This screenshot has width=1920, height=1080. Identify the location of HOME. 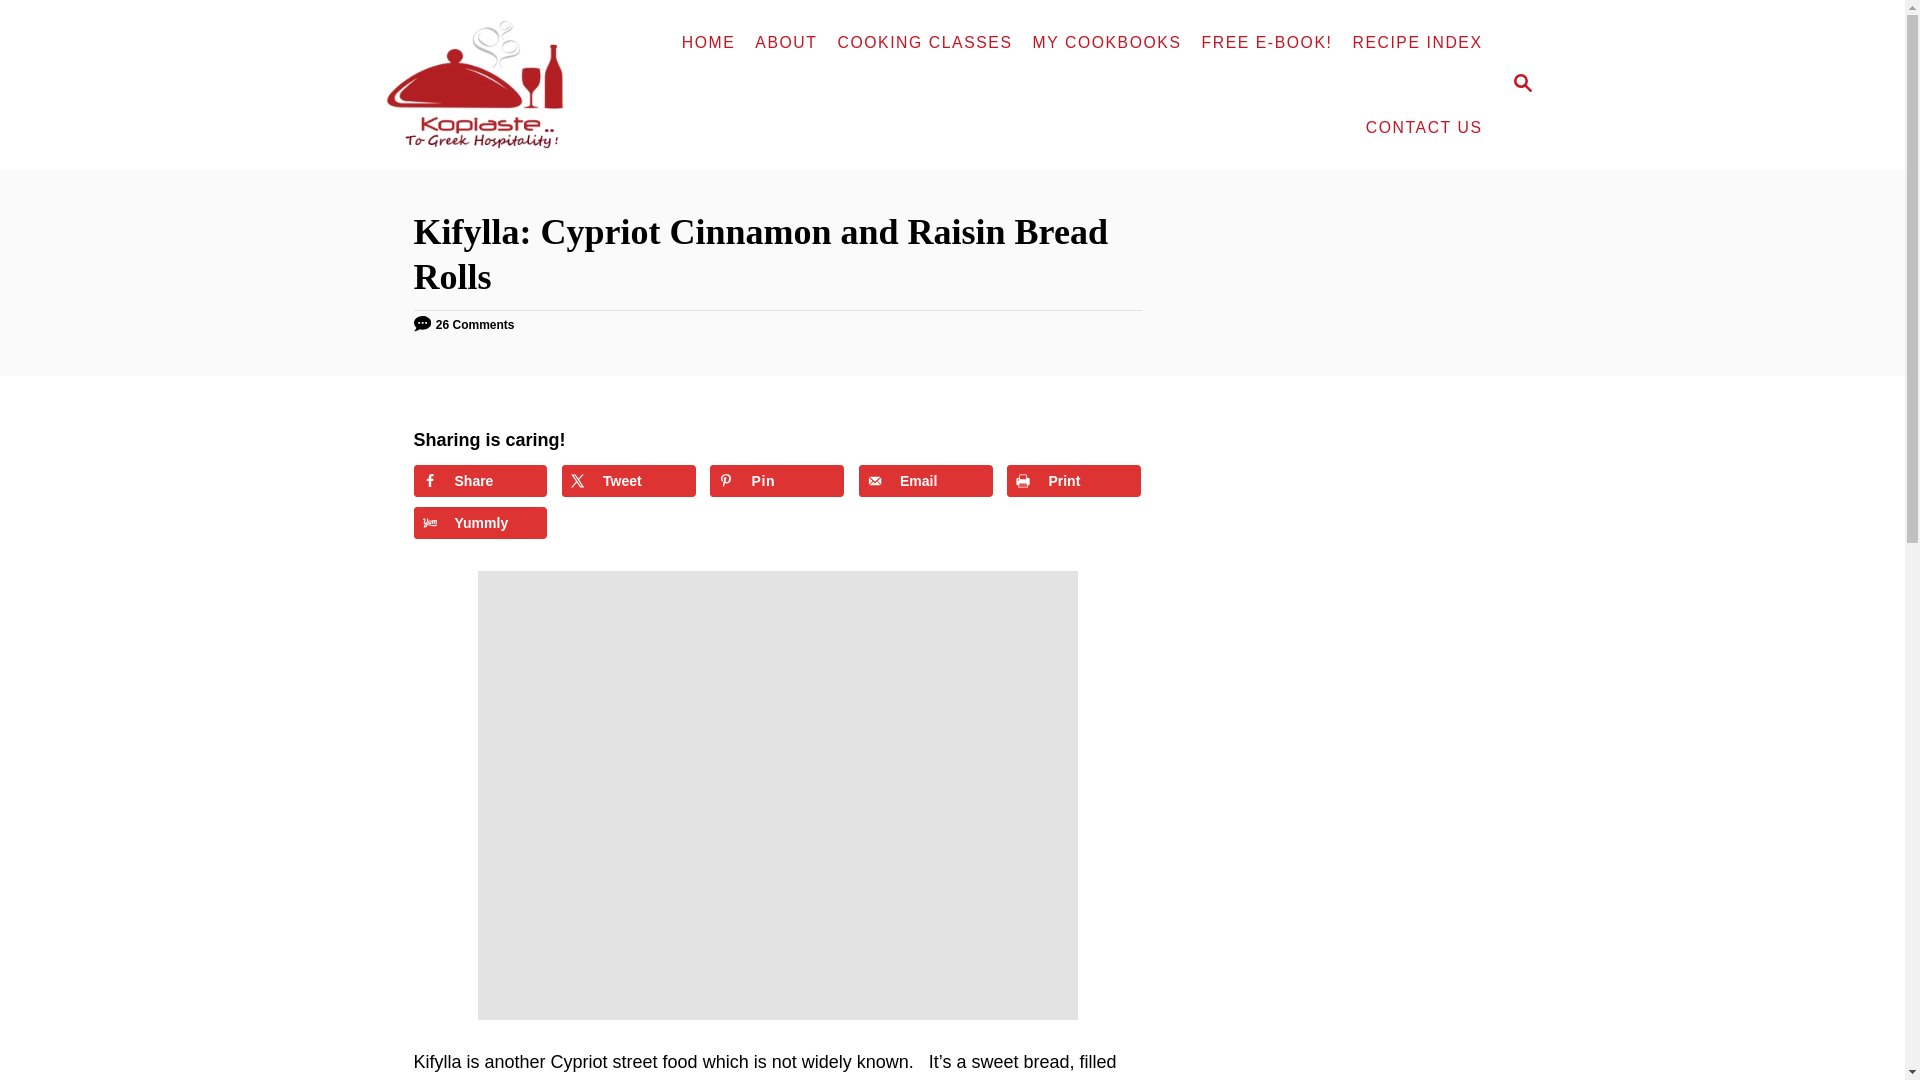
(709, 42).